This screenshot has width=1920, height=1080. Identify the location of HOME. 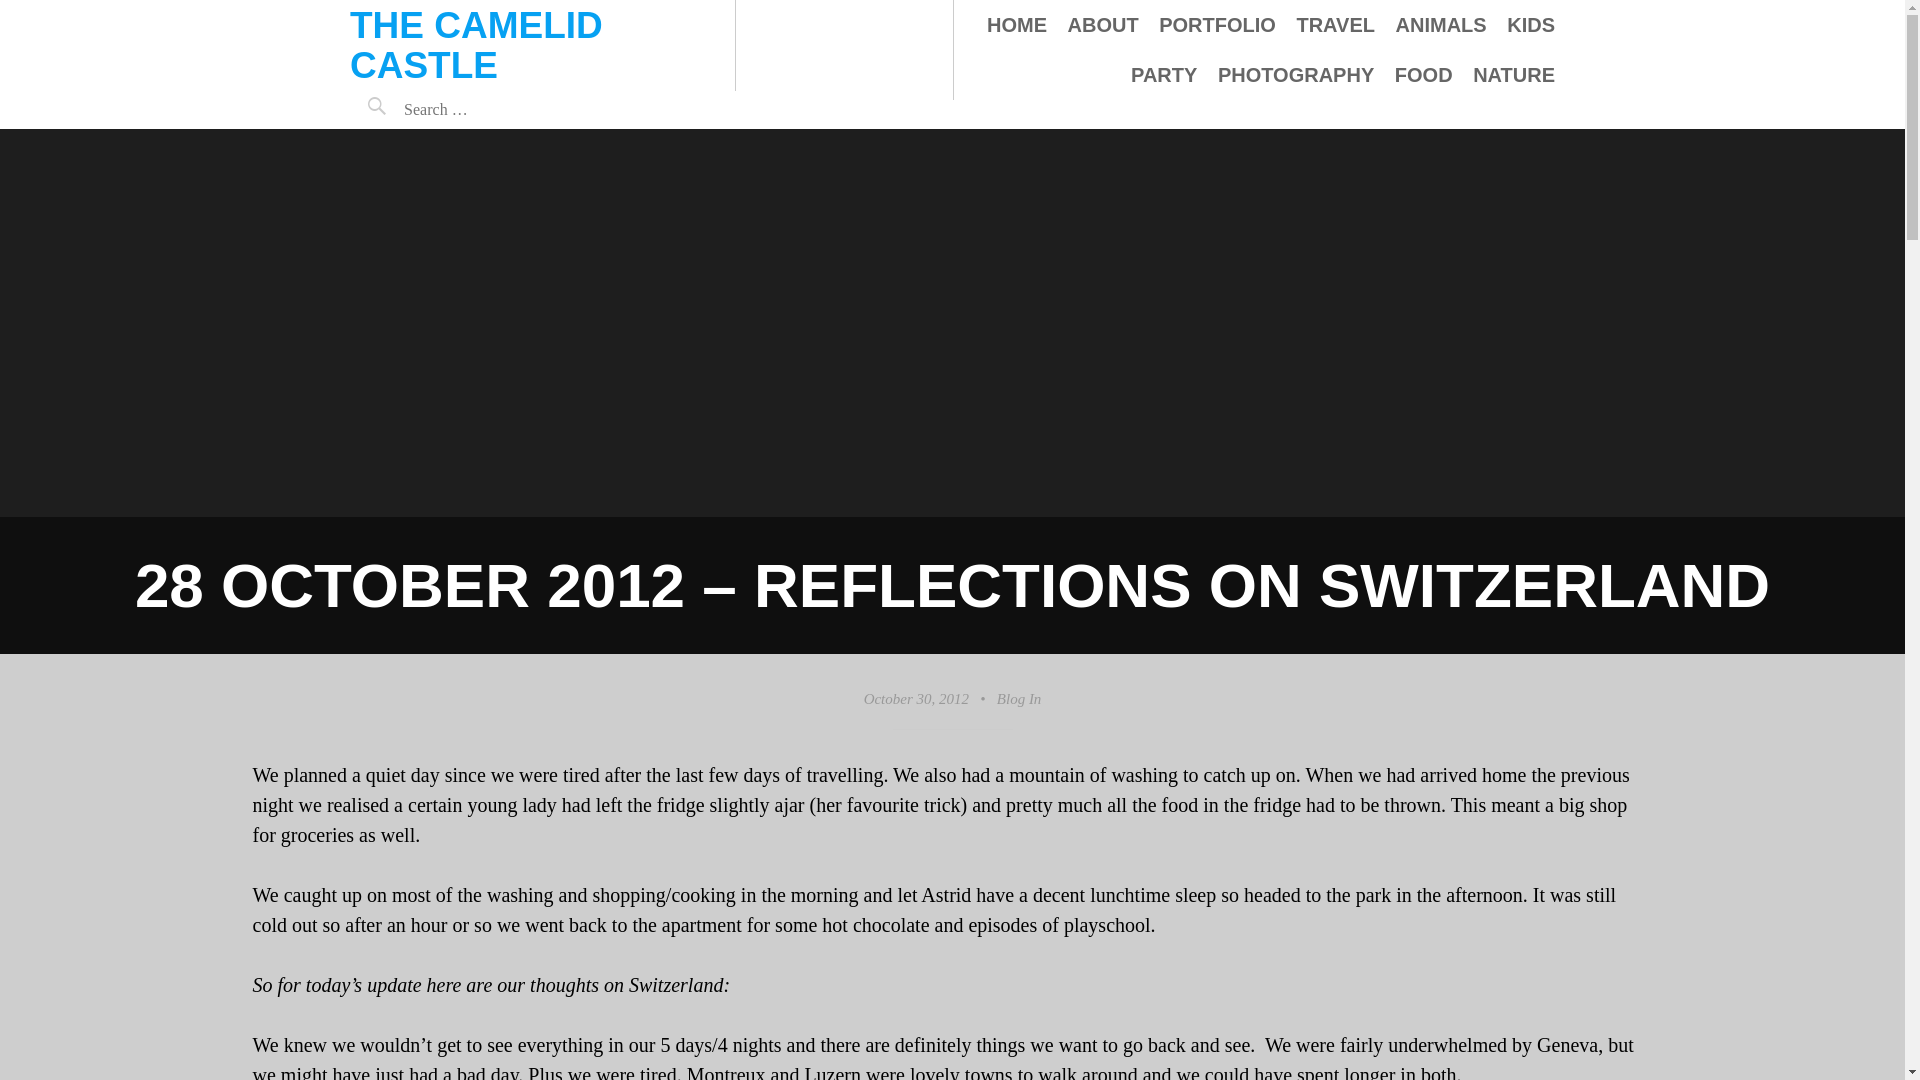
(1016, 24).